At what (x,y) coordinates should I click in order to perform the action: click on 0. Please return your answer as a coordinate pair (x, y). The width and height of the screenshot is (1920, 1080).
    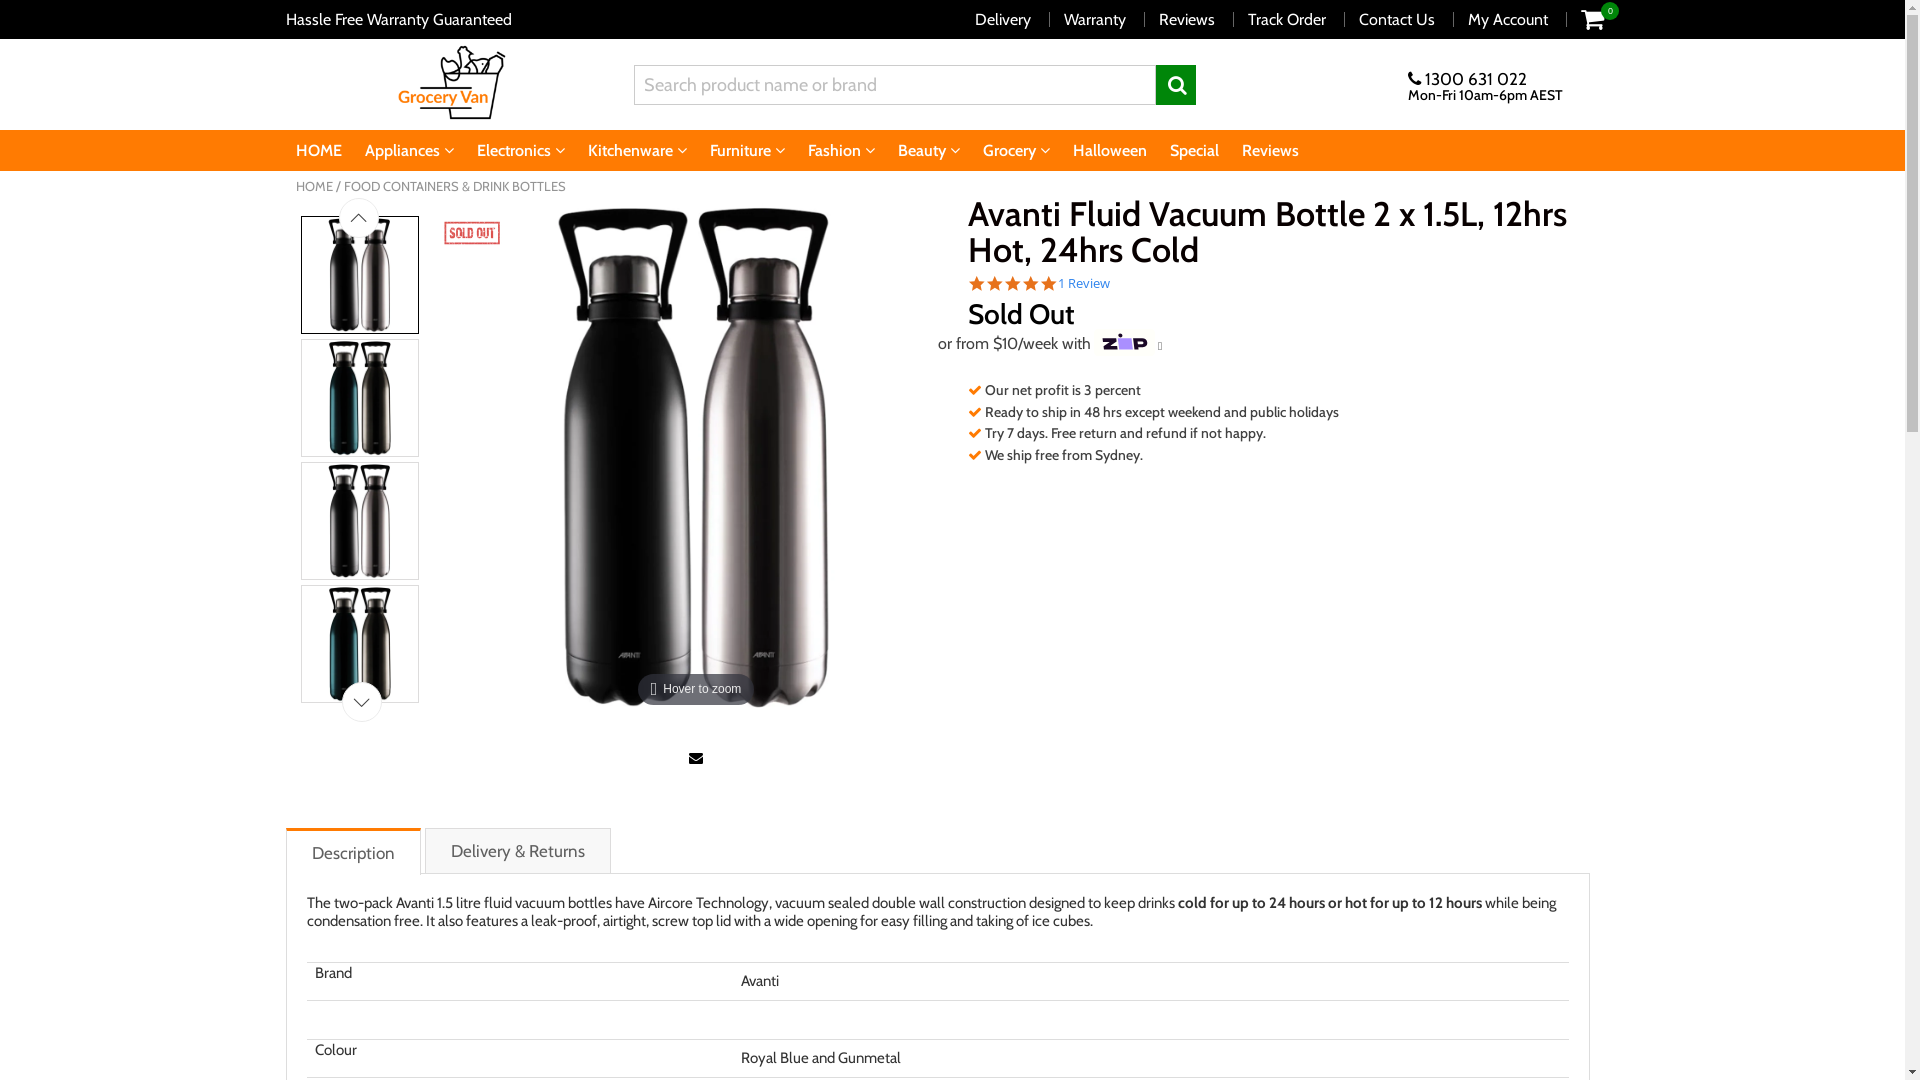
    Looking at the image, I should click on (1592, 19).